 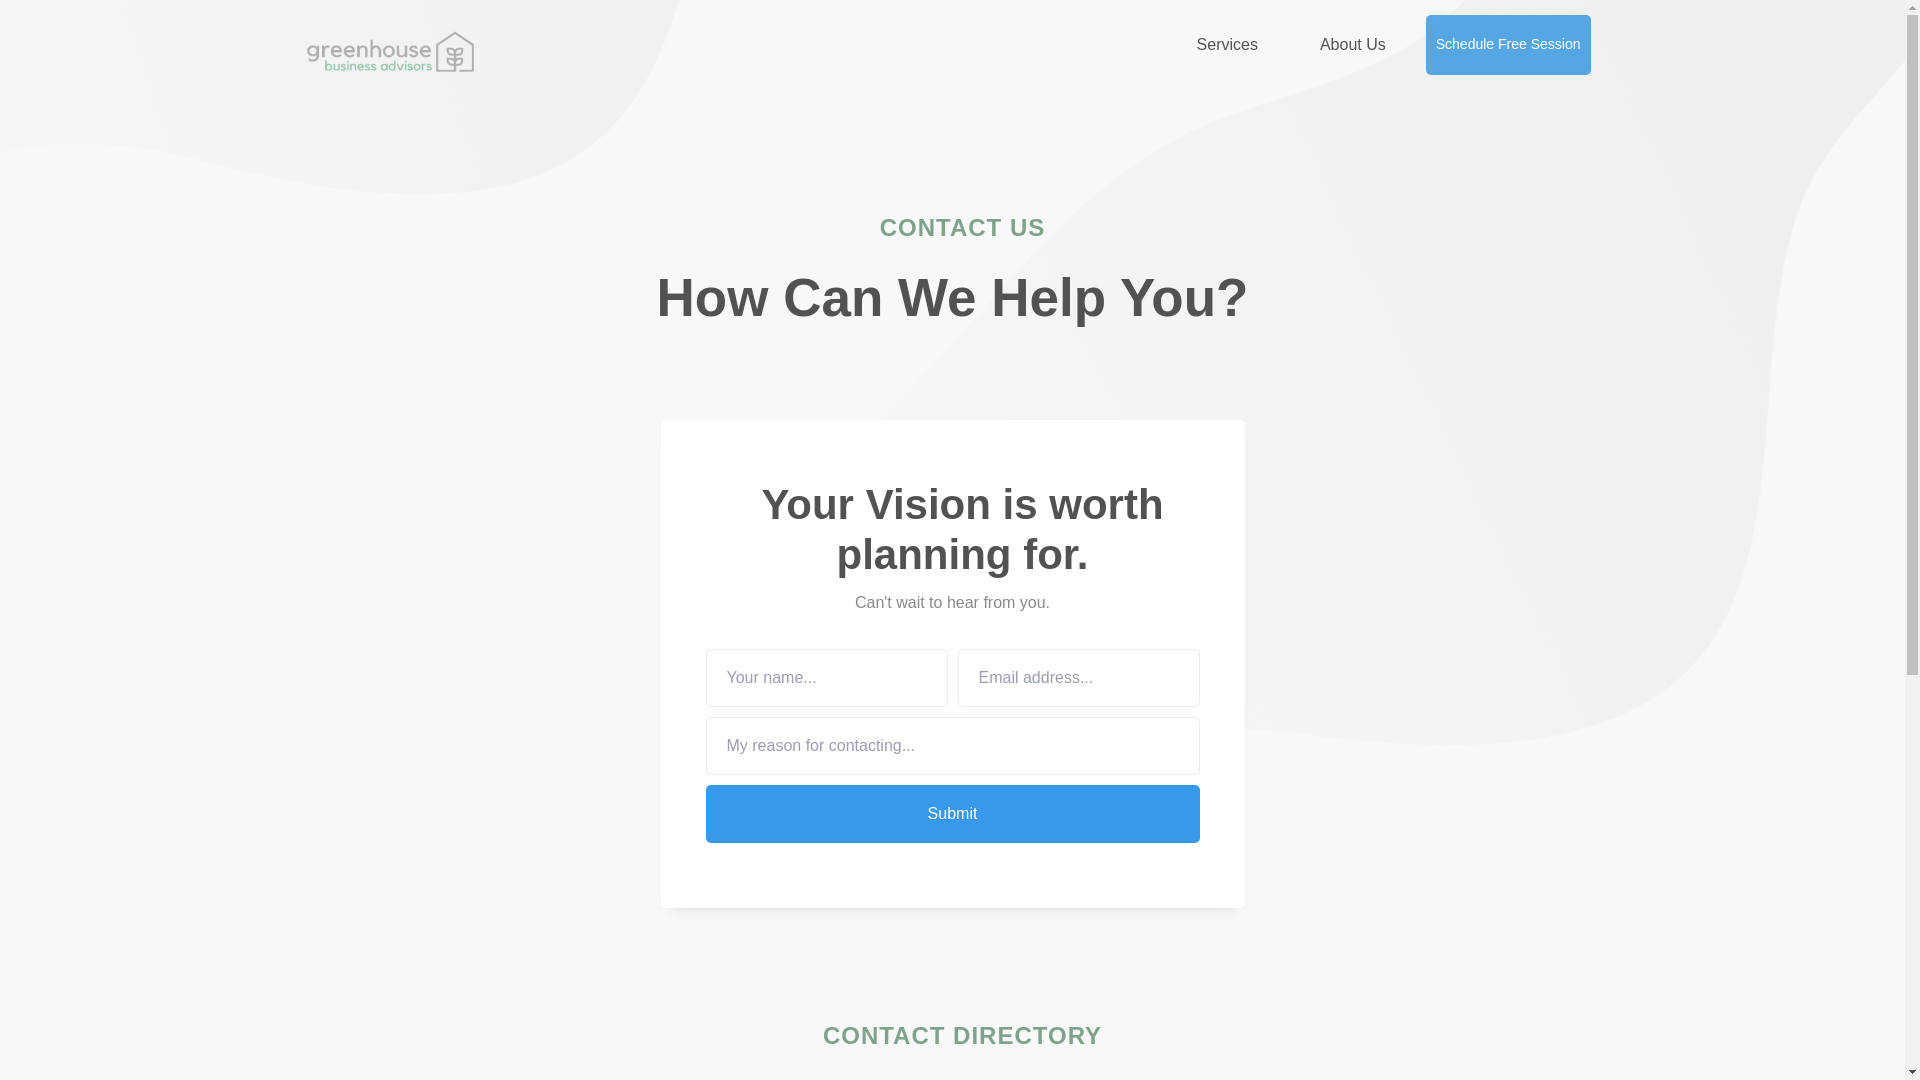 I want to click on About Us, so click(x=1362, y=45).